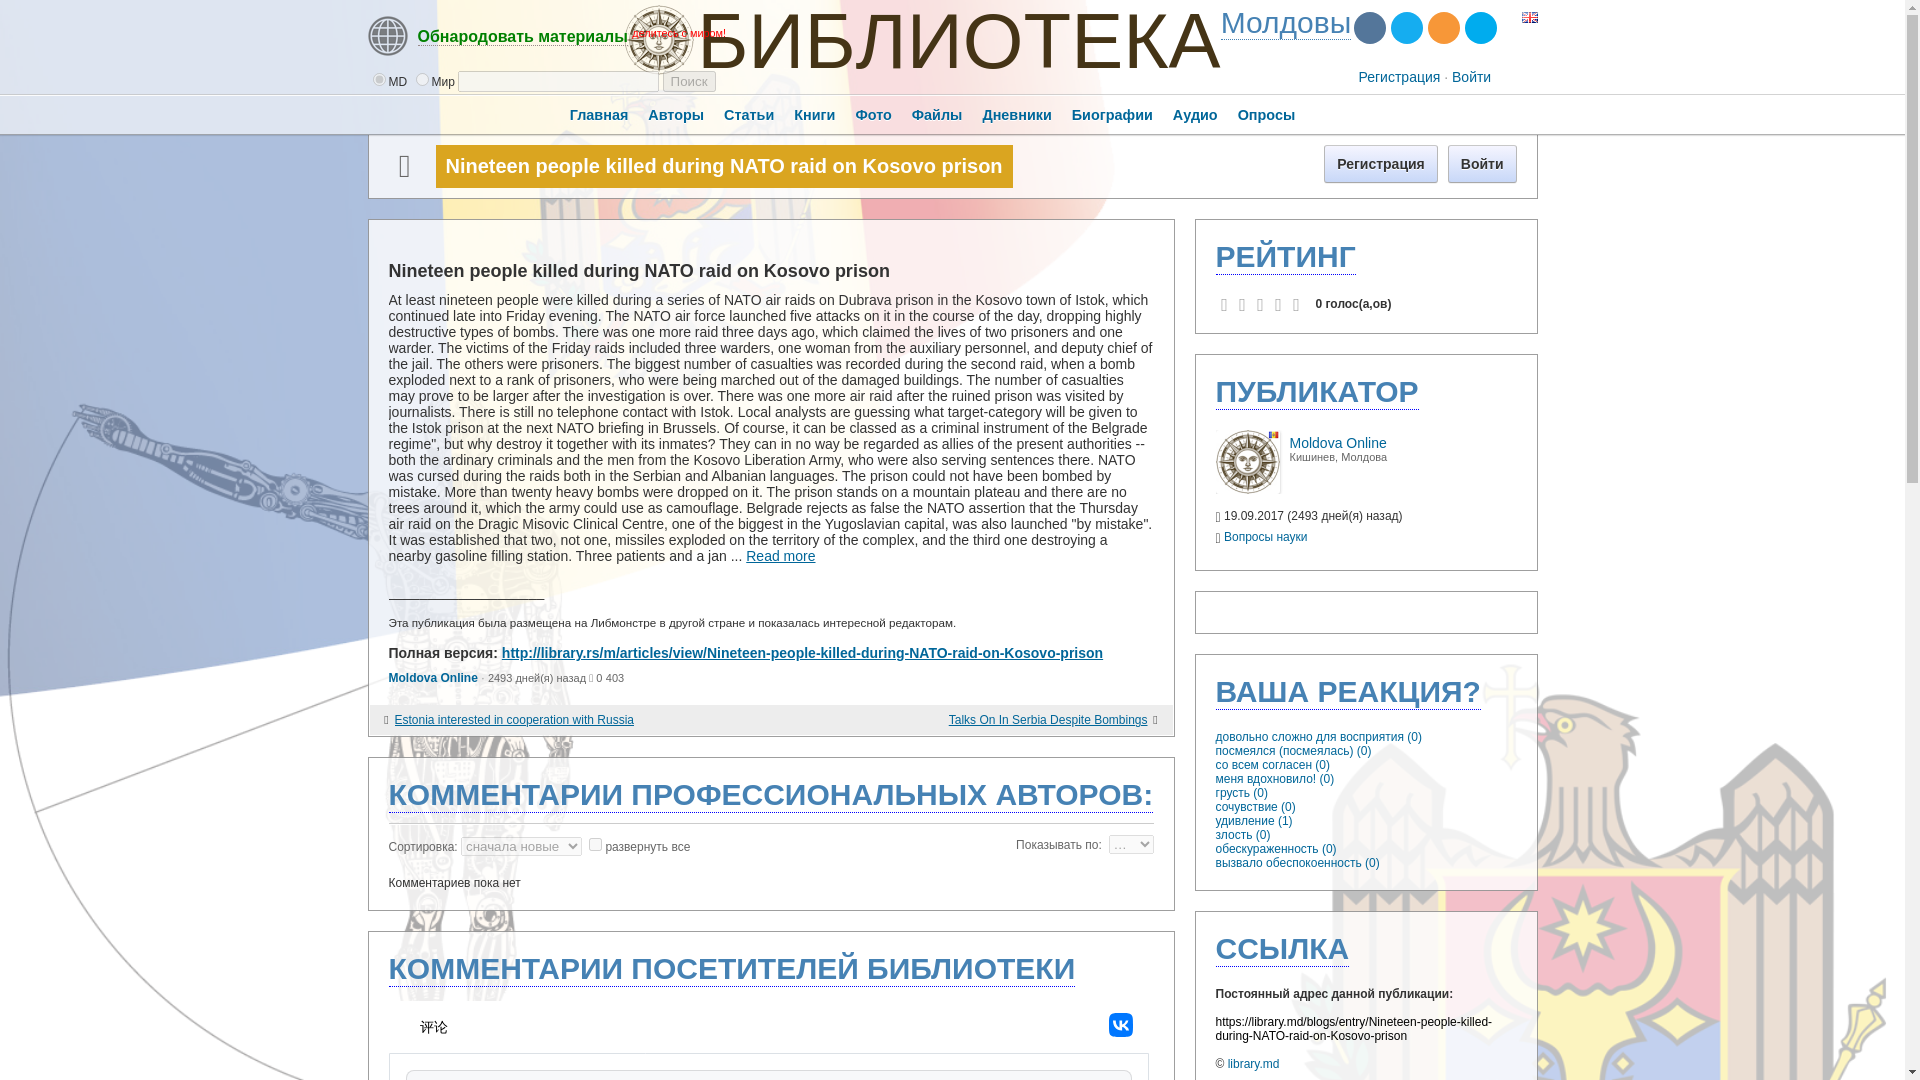 This screenshot has width=1920, height=1080. Describe the element at coordinates (1248, 489) in the screenshot. I see `Moldova Online` at that location.